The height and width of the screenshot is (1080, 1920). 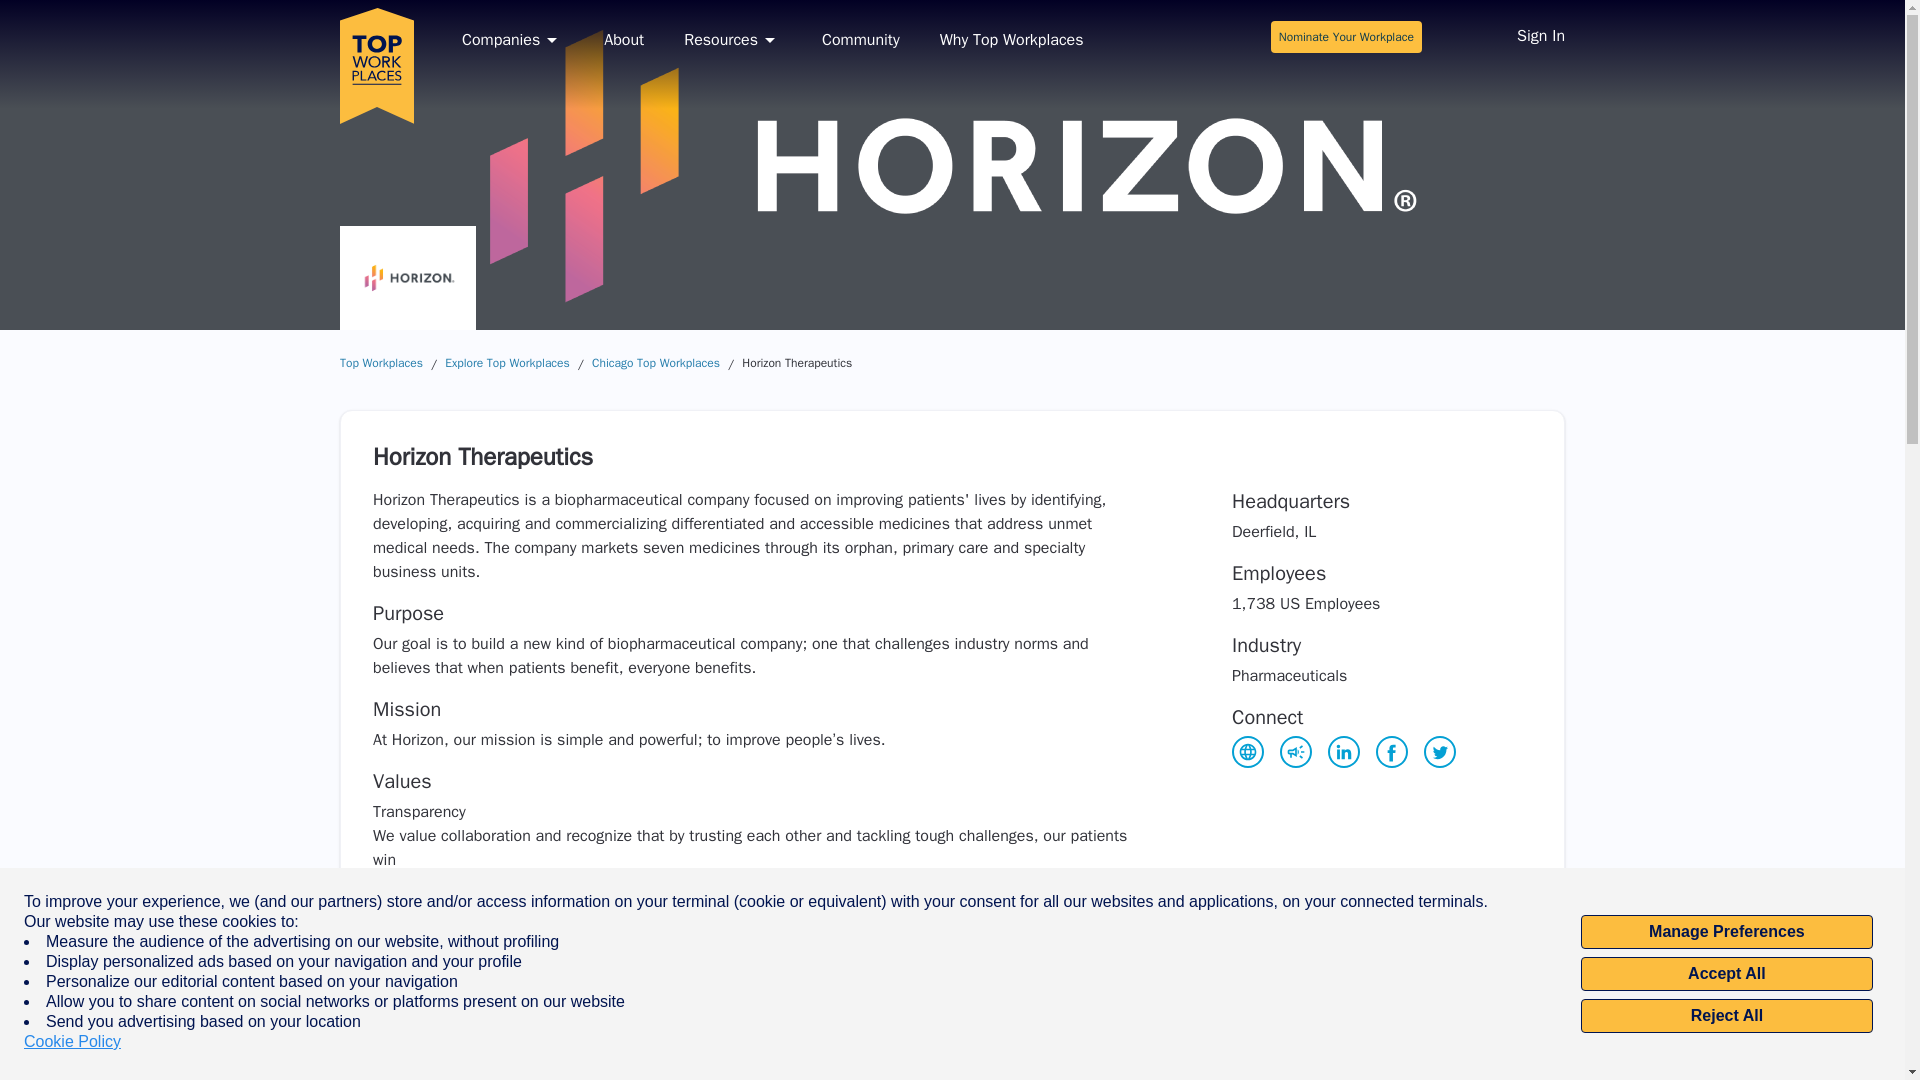 I want to click on Manage Preferences, so click(x=1726, y=932).